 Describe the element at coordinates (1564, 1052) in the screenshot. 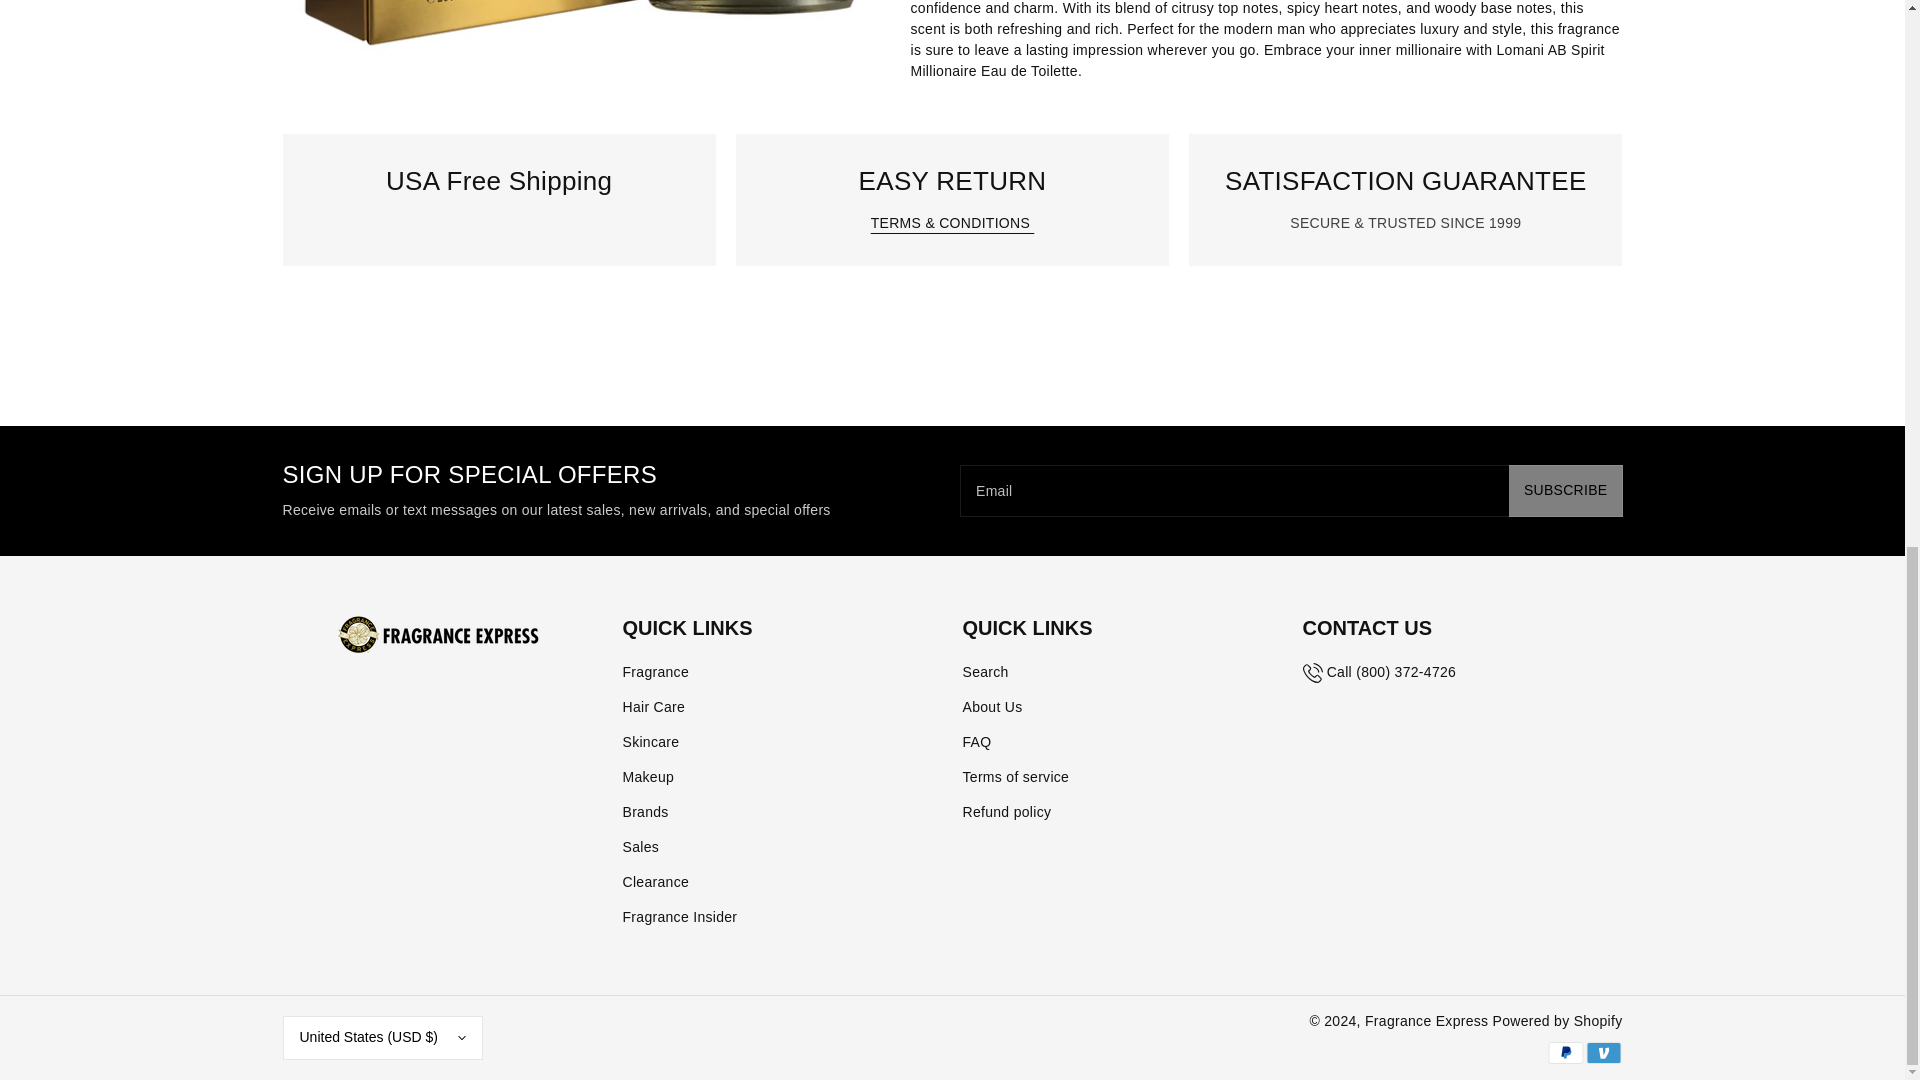

I see `PayPal` at that location.